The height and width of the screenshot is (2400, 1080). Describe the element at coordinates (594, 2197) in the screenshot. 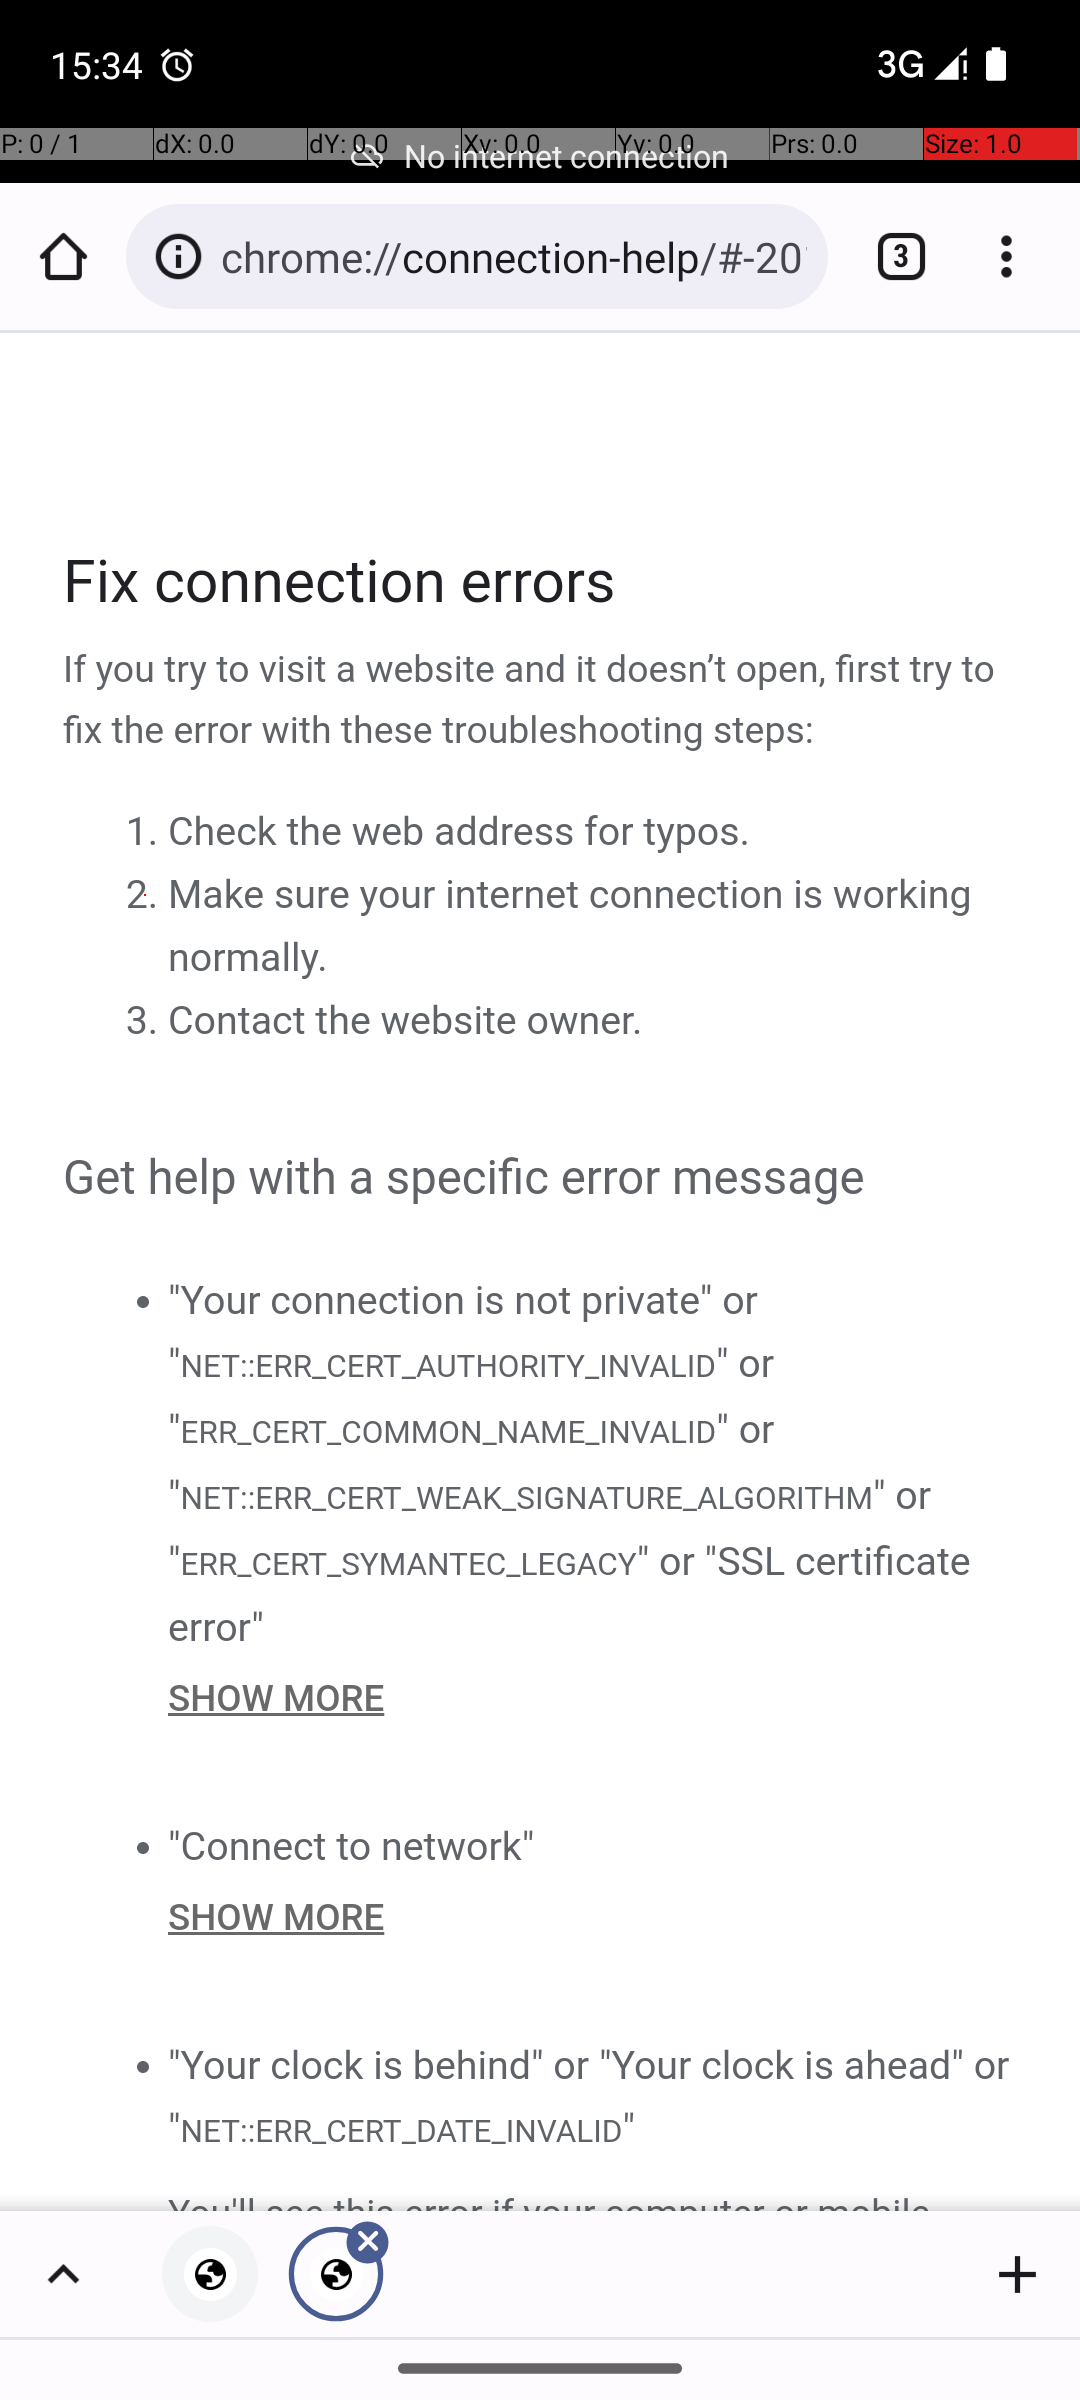

I see `You'll see this error if your computer or mobile device's date and time are inaccurate.` at that location.